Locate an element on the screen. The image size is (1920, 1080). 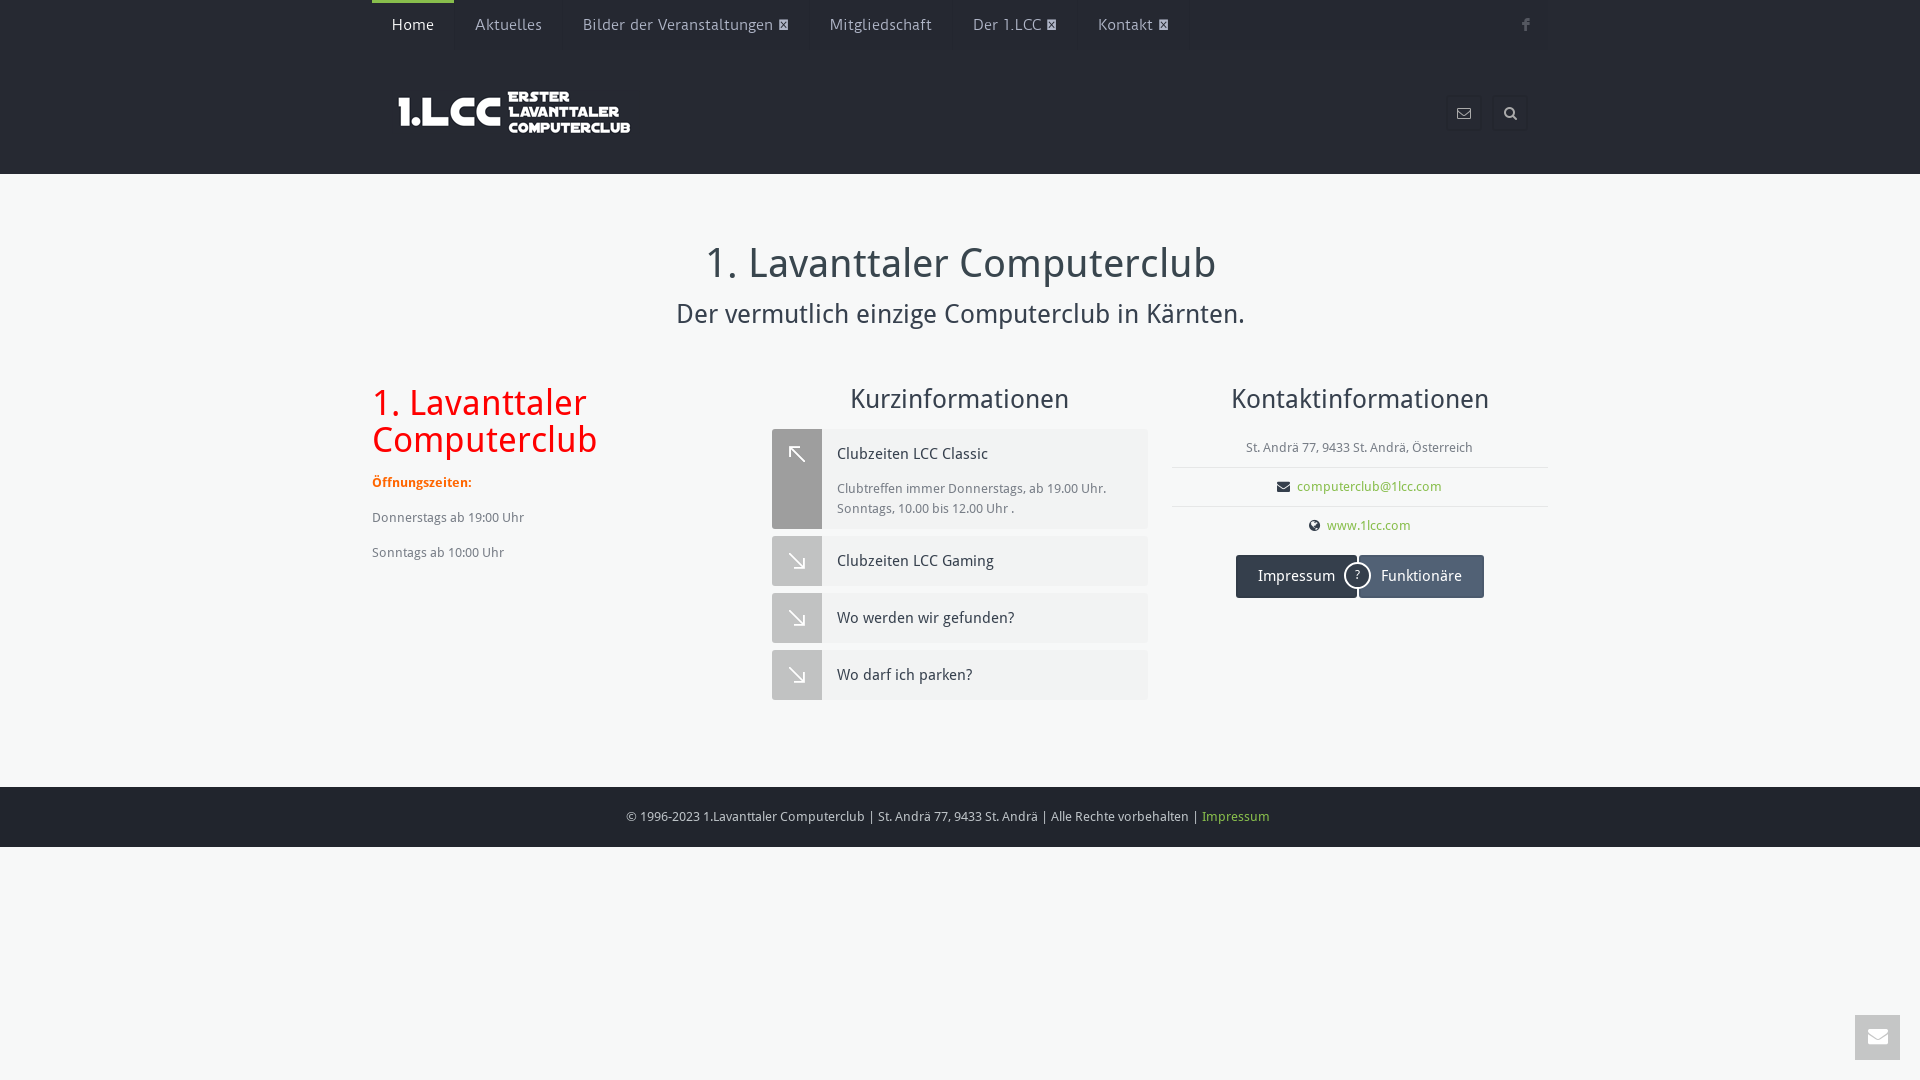
Home is located at coordinates (413, 25).